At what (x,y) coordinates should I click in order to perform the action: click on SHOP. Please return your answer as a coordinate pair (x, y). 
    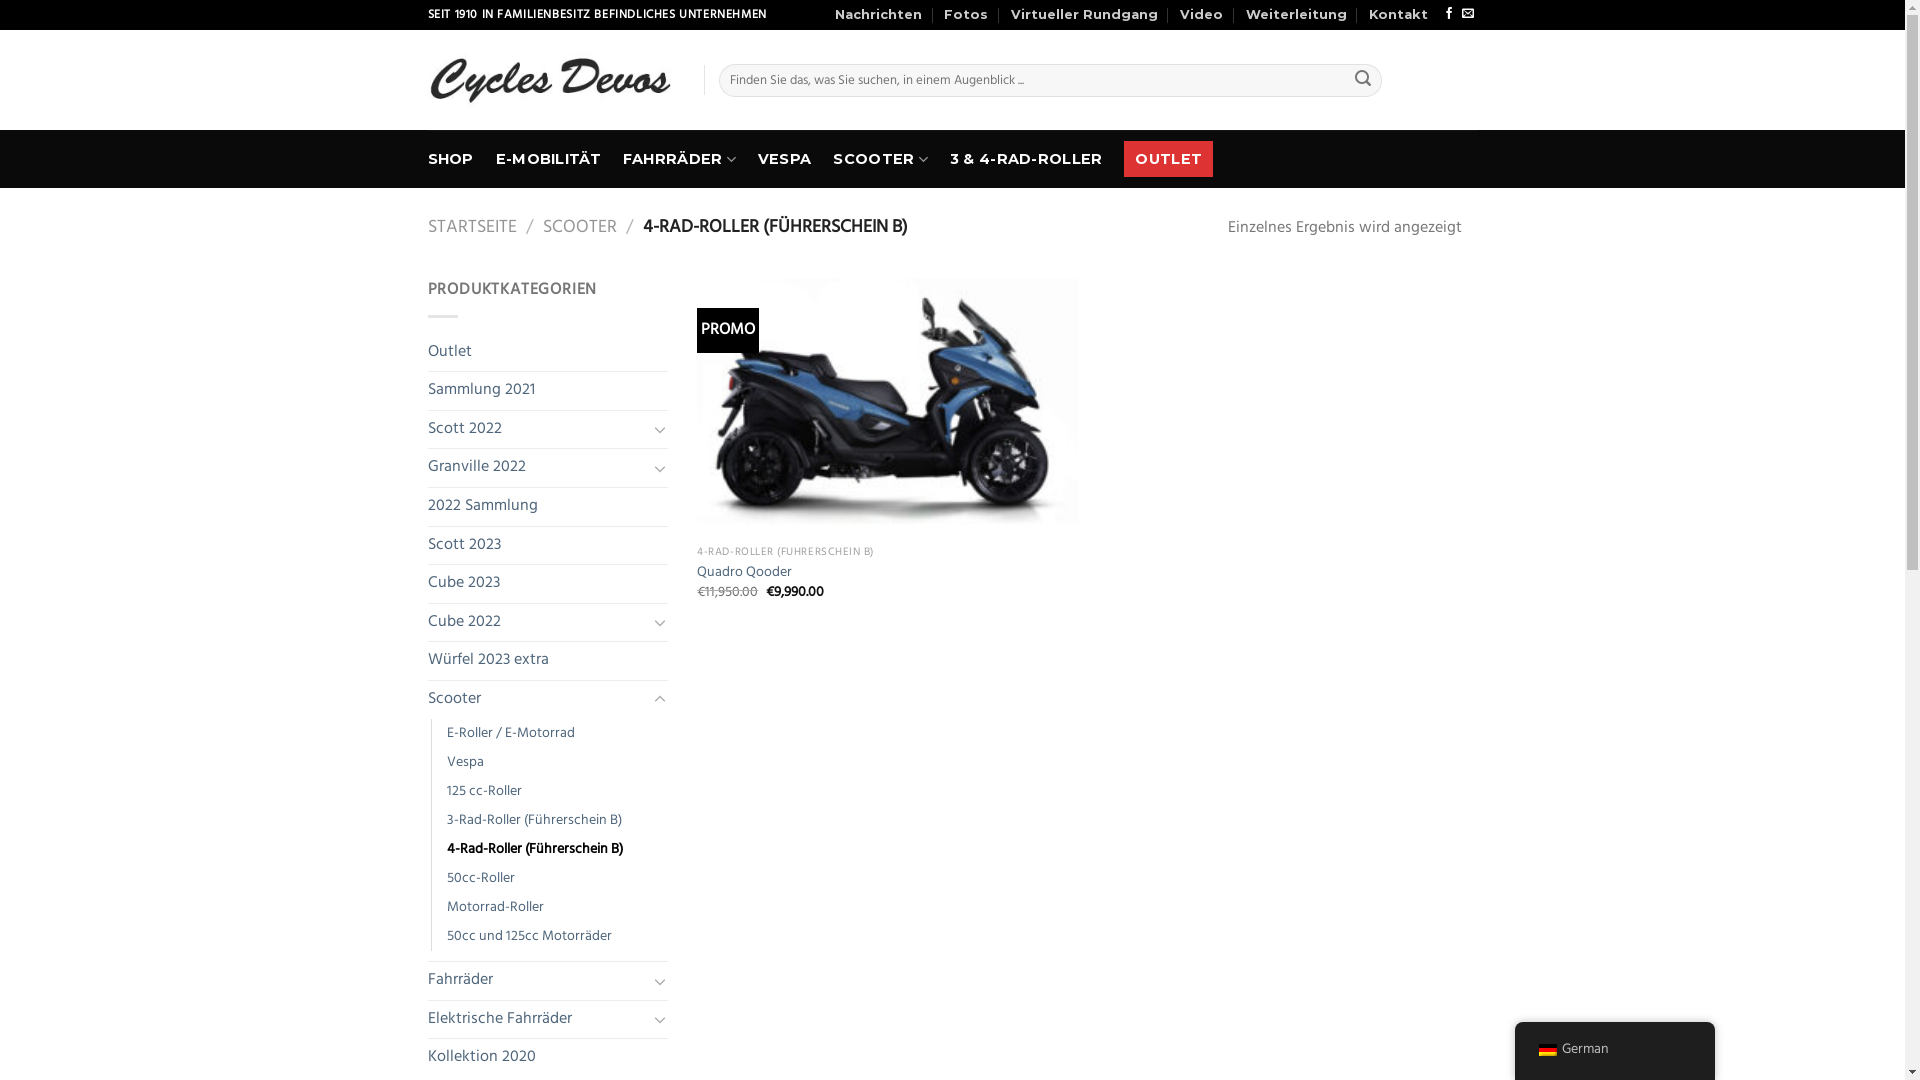
    Looking at the image, I should click on (451, 159).